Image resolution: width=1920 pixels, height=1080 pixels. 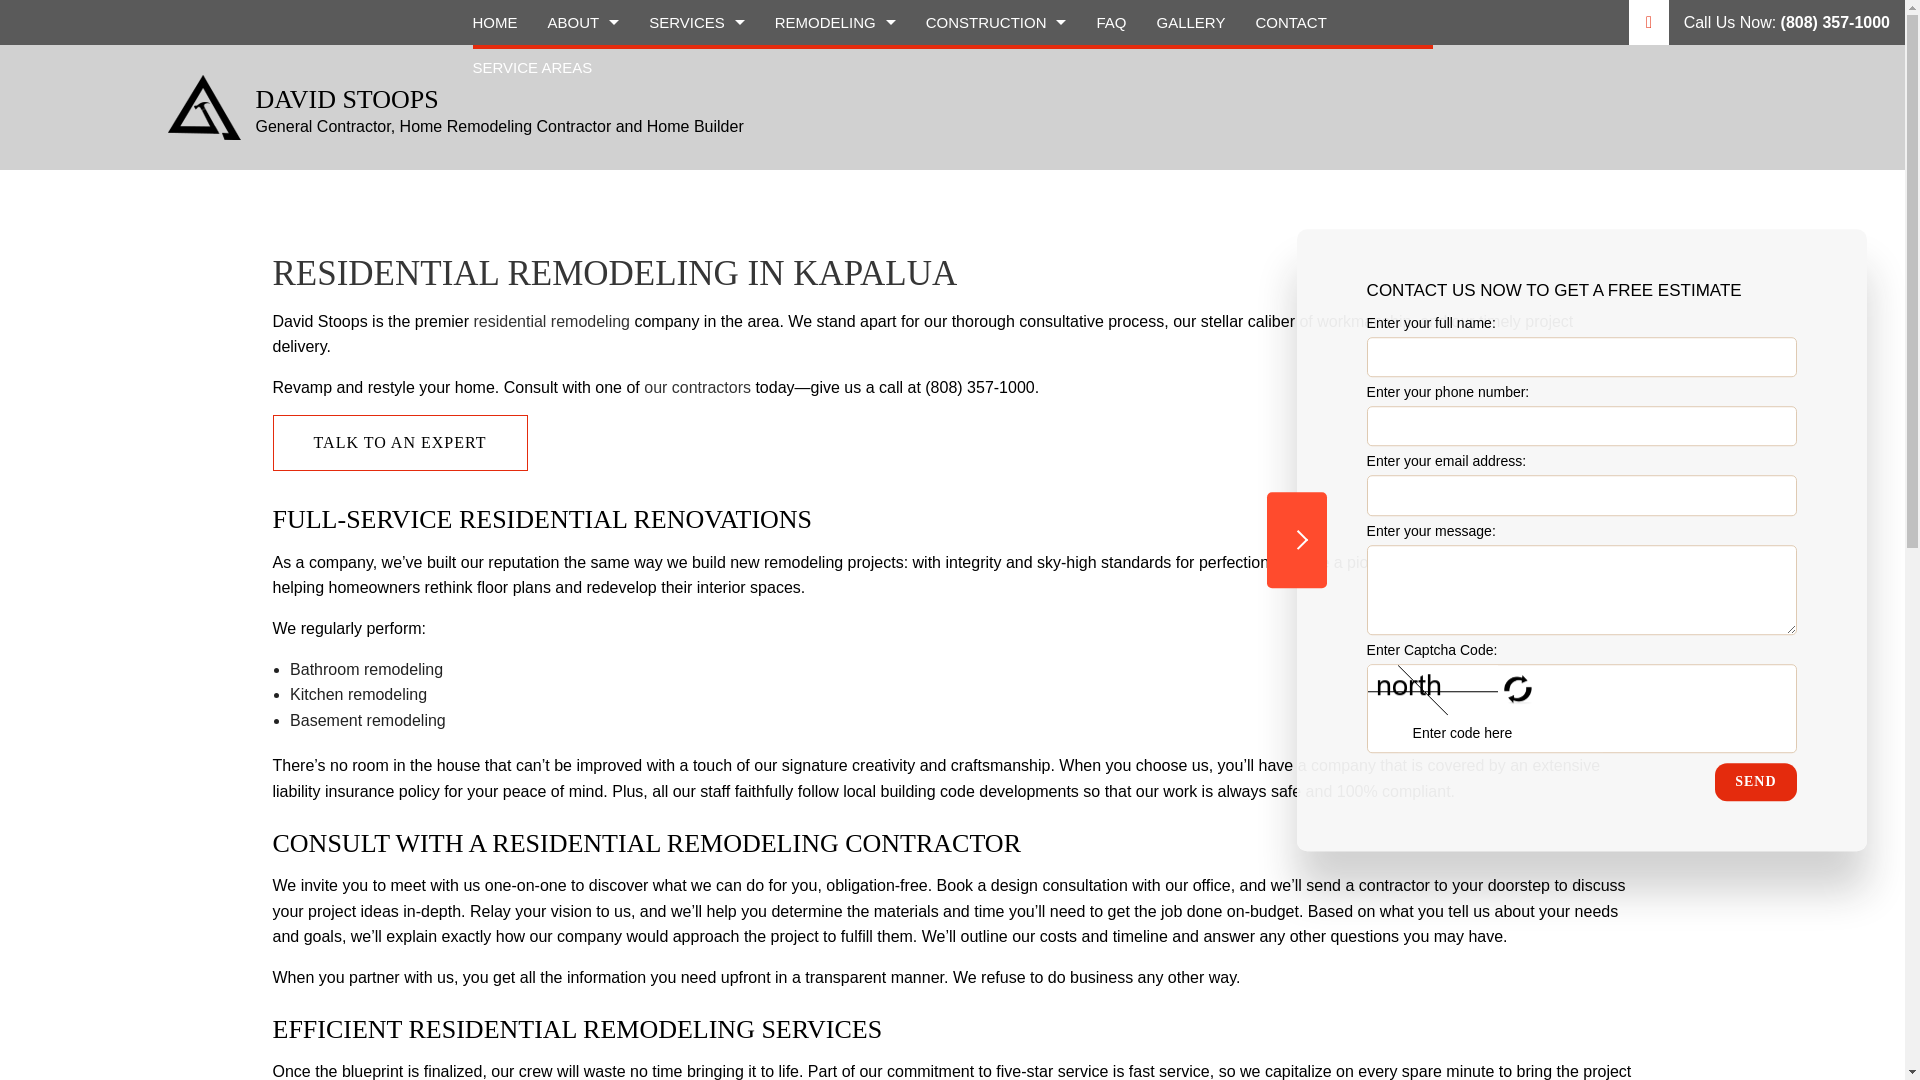 What do you see at coordinates (1582, 426) in the screenshot?
I see `Phone Number` at bounding box center [1582, 426].